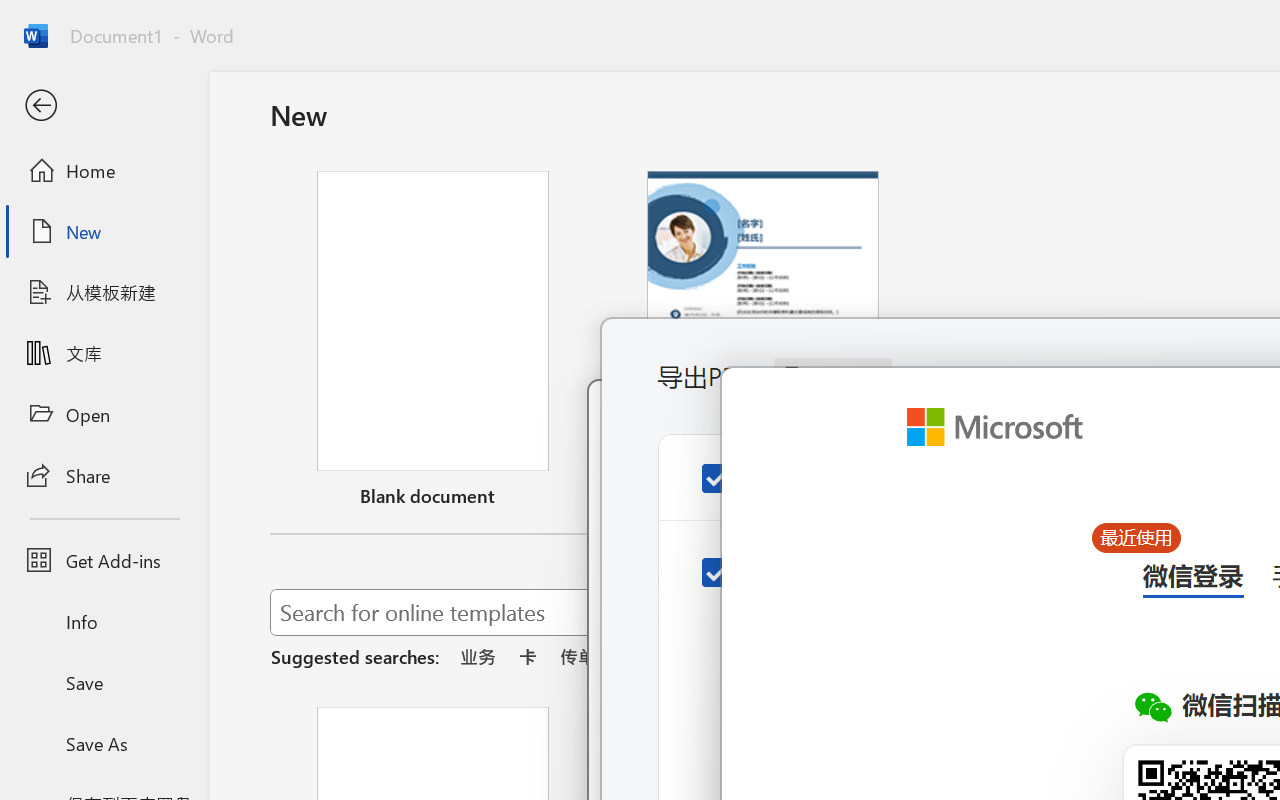 The image size is (1280, 800). What do you see at coordinates (104, 106) in the screenshot?
I see `Back` at bounding box center [104, 106].